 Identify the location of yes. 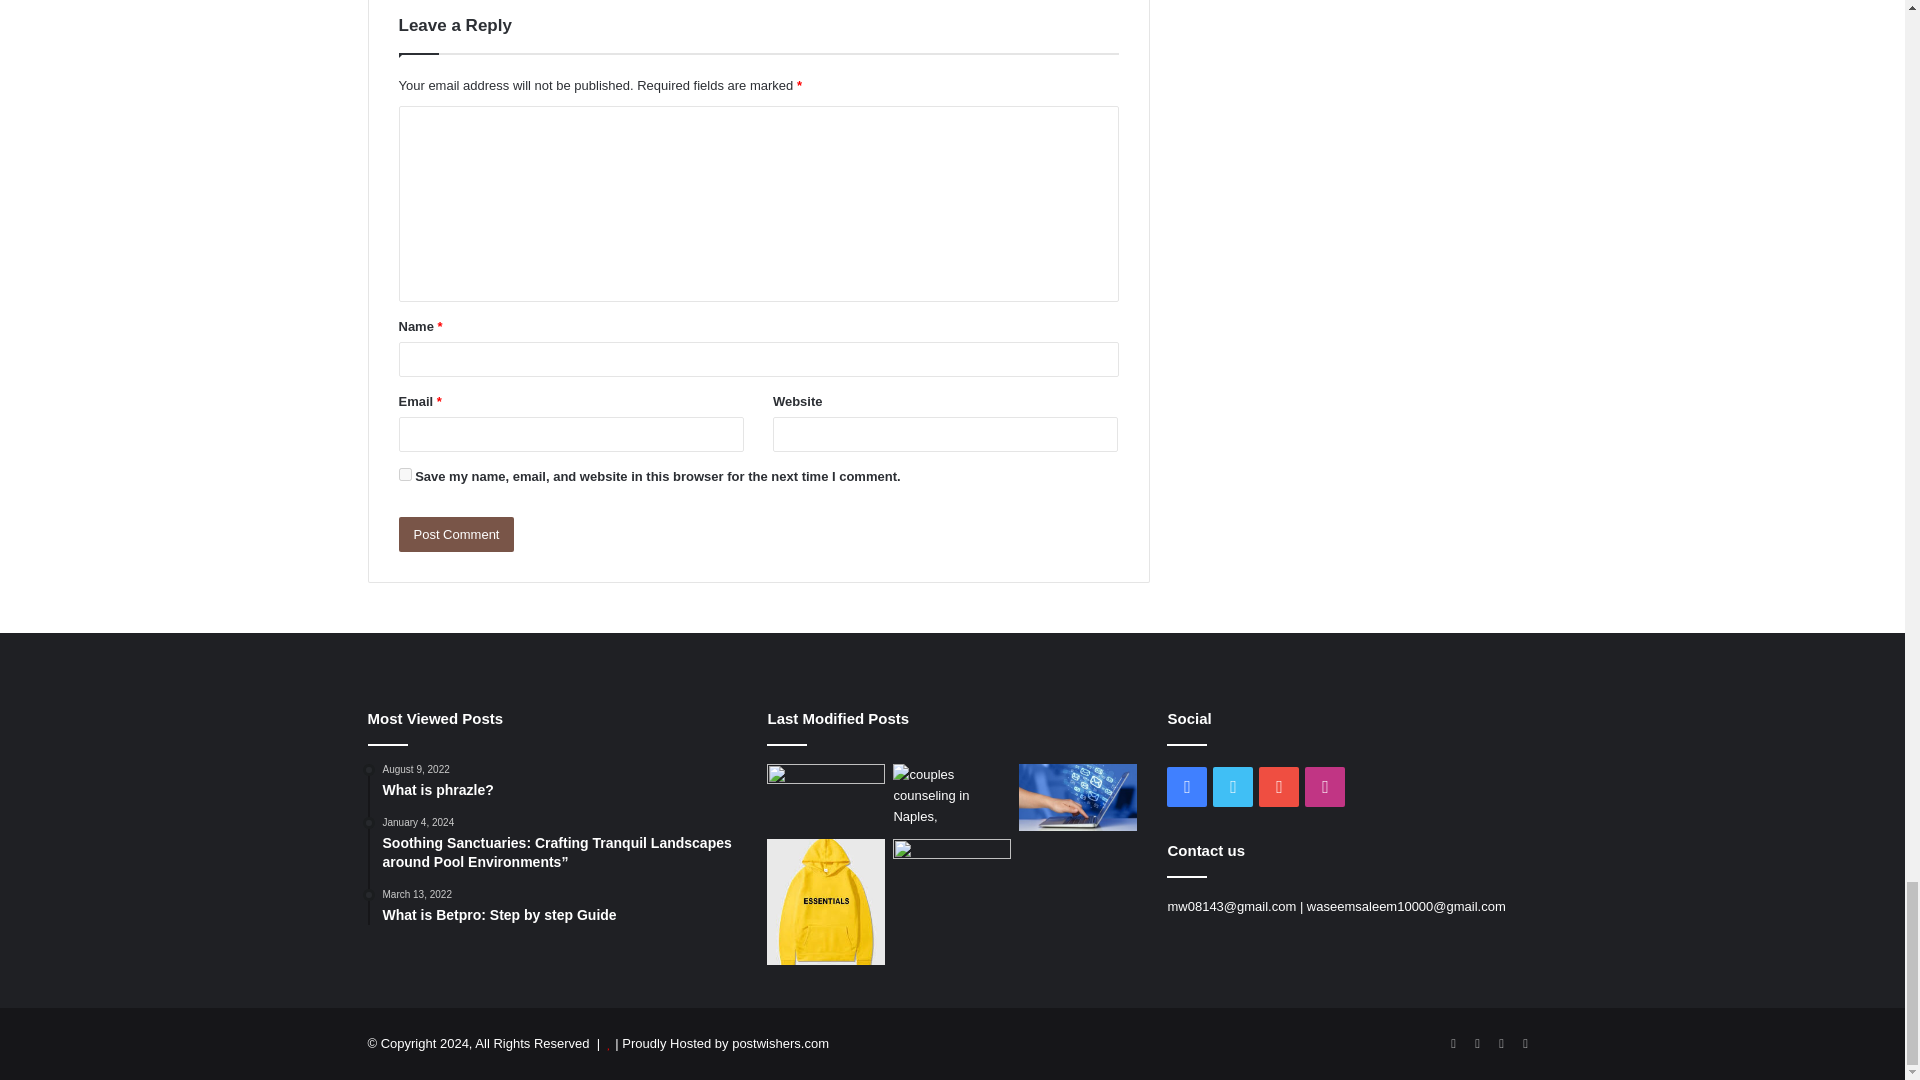
(404, 474).